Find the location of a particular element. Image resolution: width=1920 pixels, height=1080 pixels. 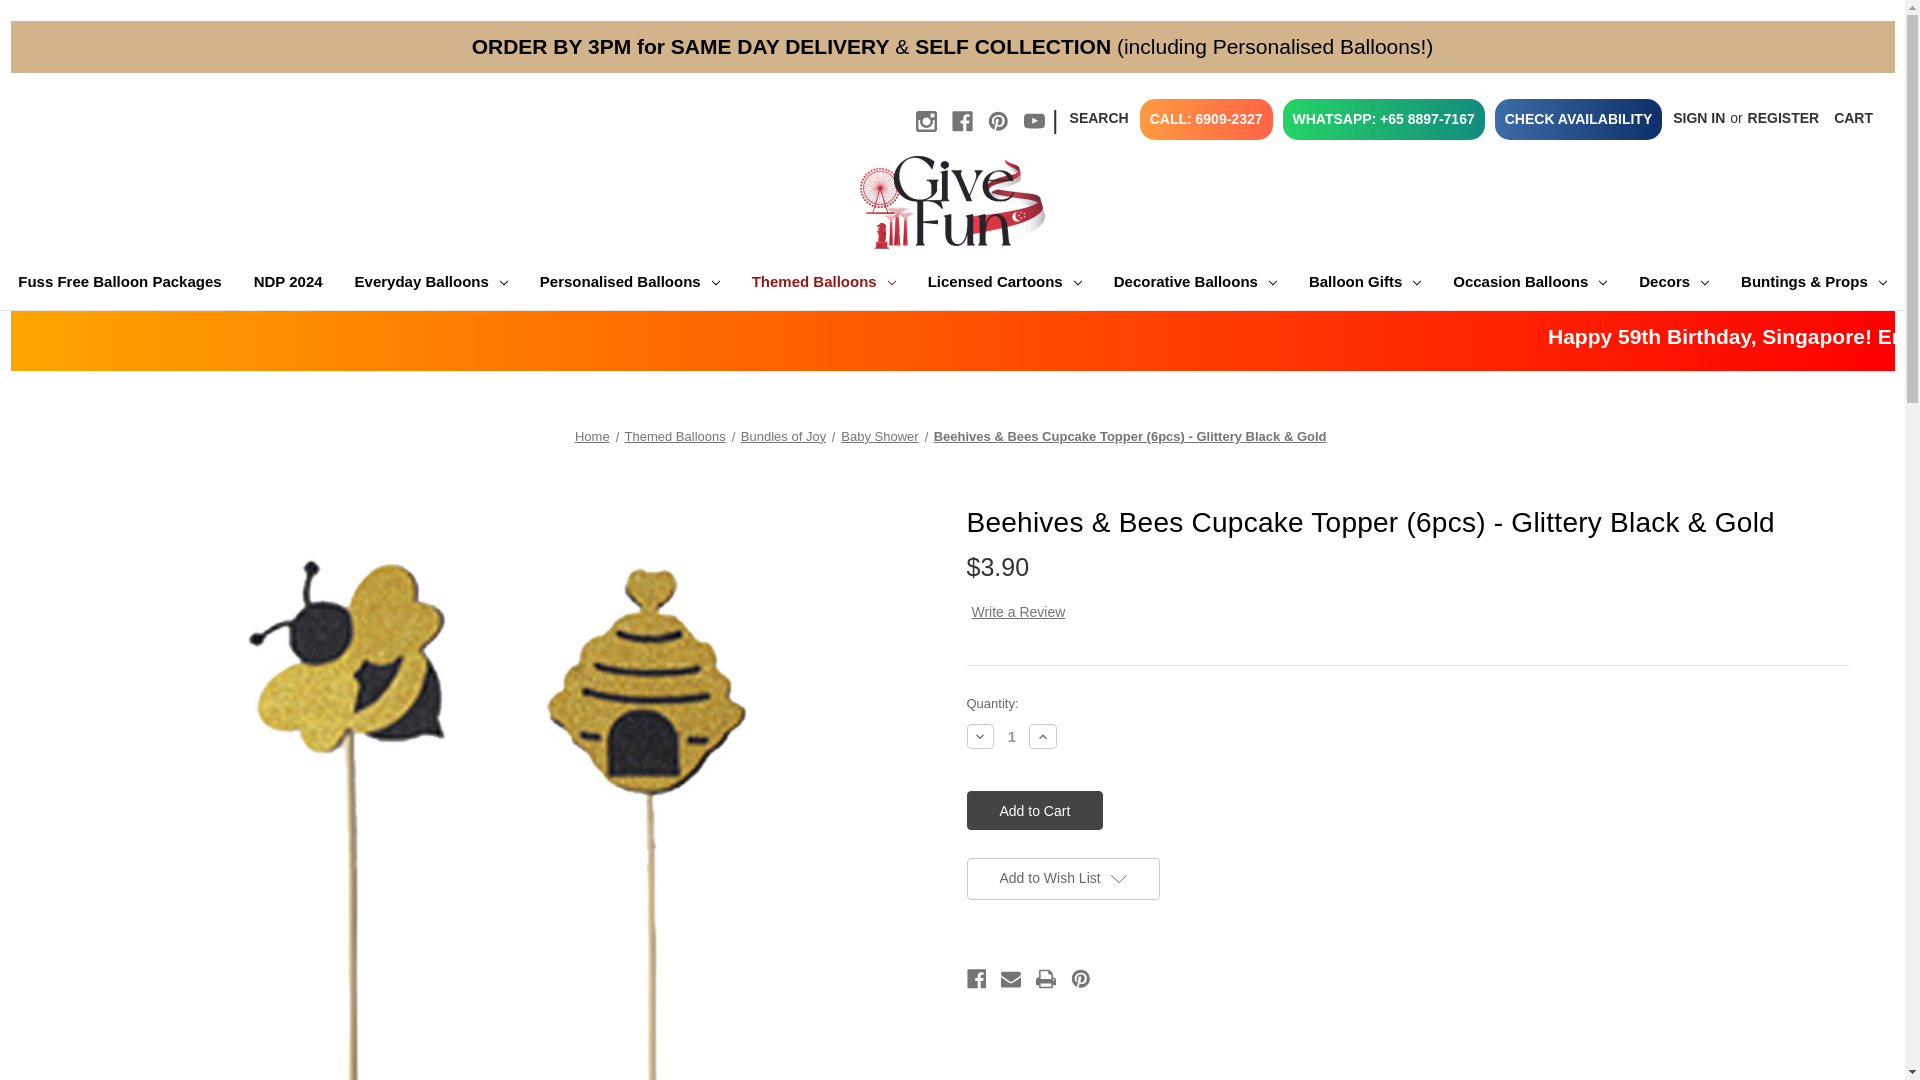

CALL: 6909-2327 is located at coordinates (1206, 118).